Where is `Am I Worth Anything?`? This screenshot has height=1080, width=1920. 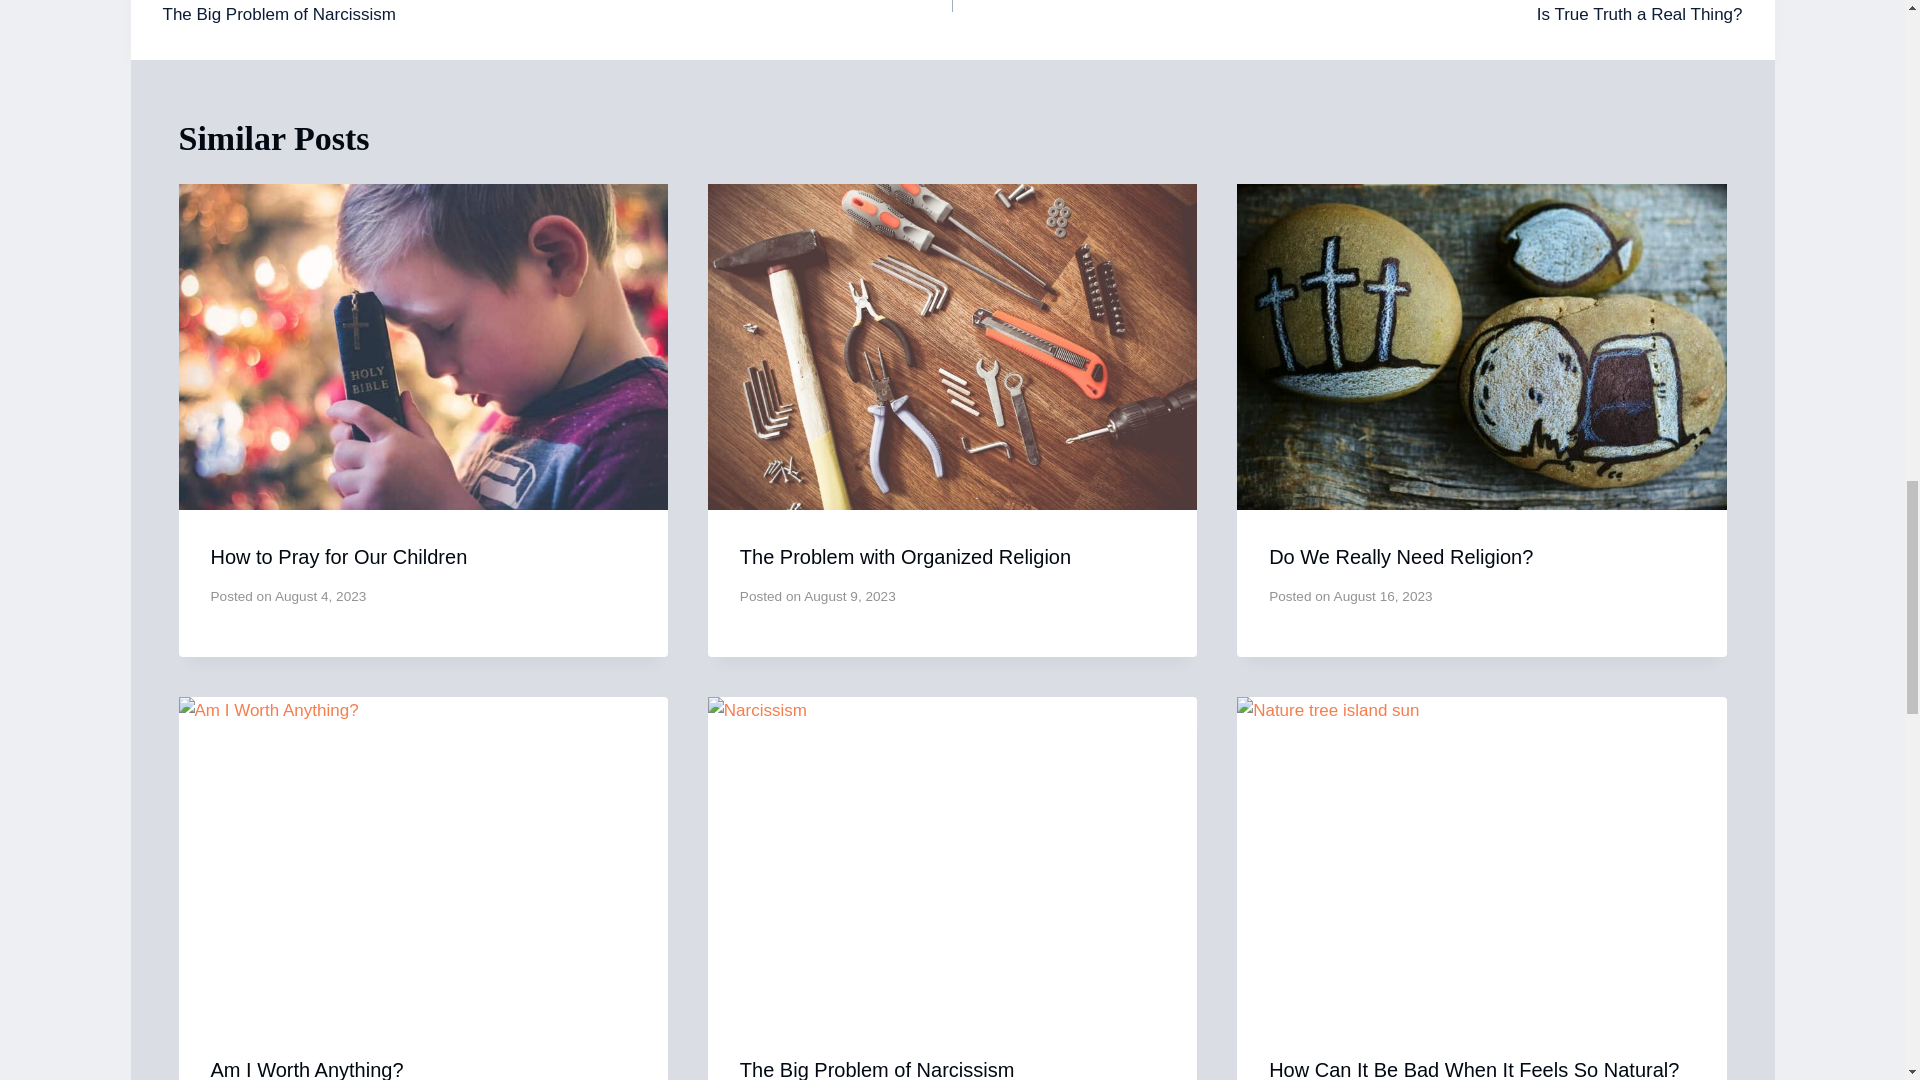
Am I Worth Anything? is located at coordinates (306, 1070).